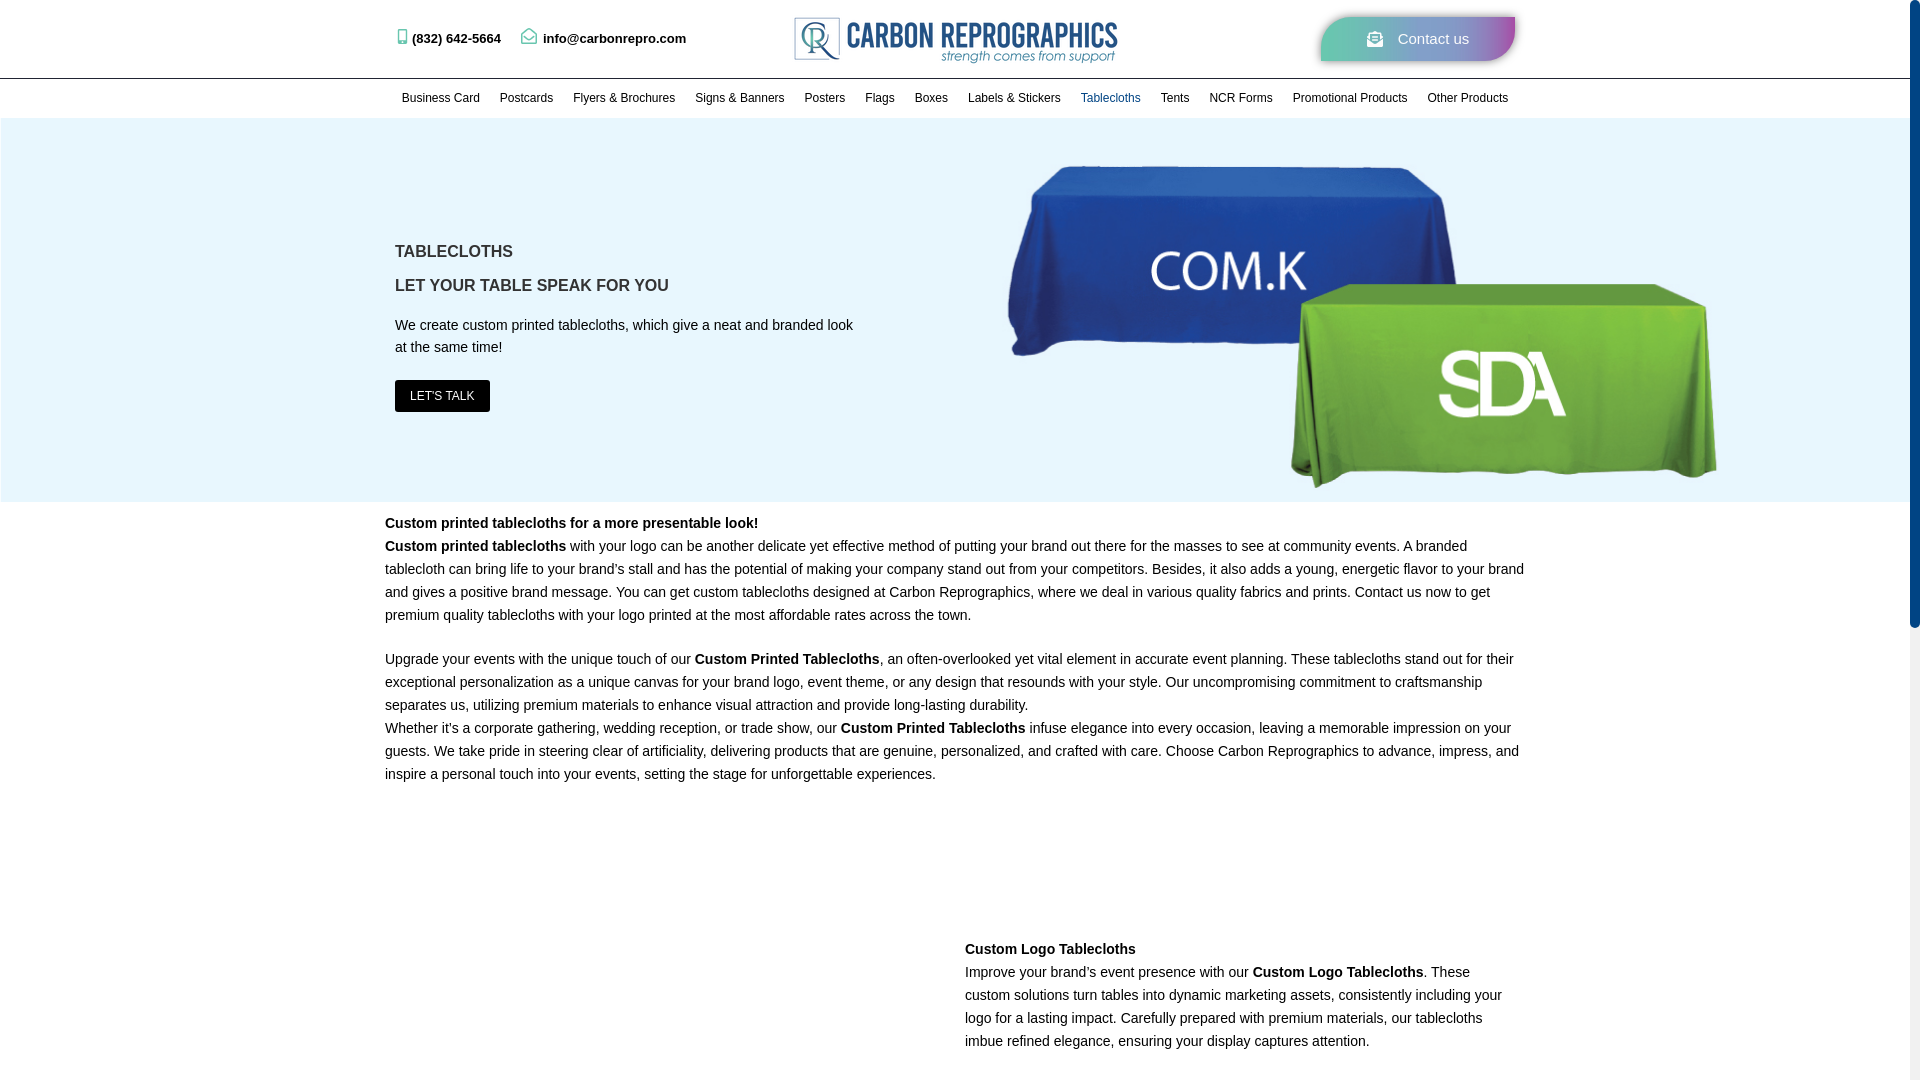 Image resolution: width=1920 pixels, height=1080 pixels. What do you see at coordinates (1468, 97) in the screenshot?
I see `Other Products` at bounding box center [1468, 97].